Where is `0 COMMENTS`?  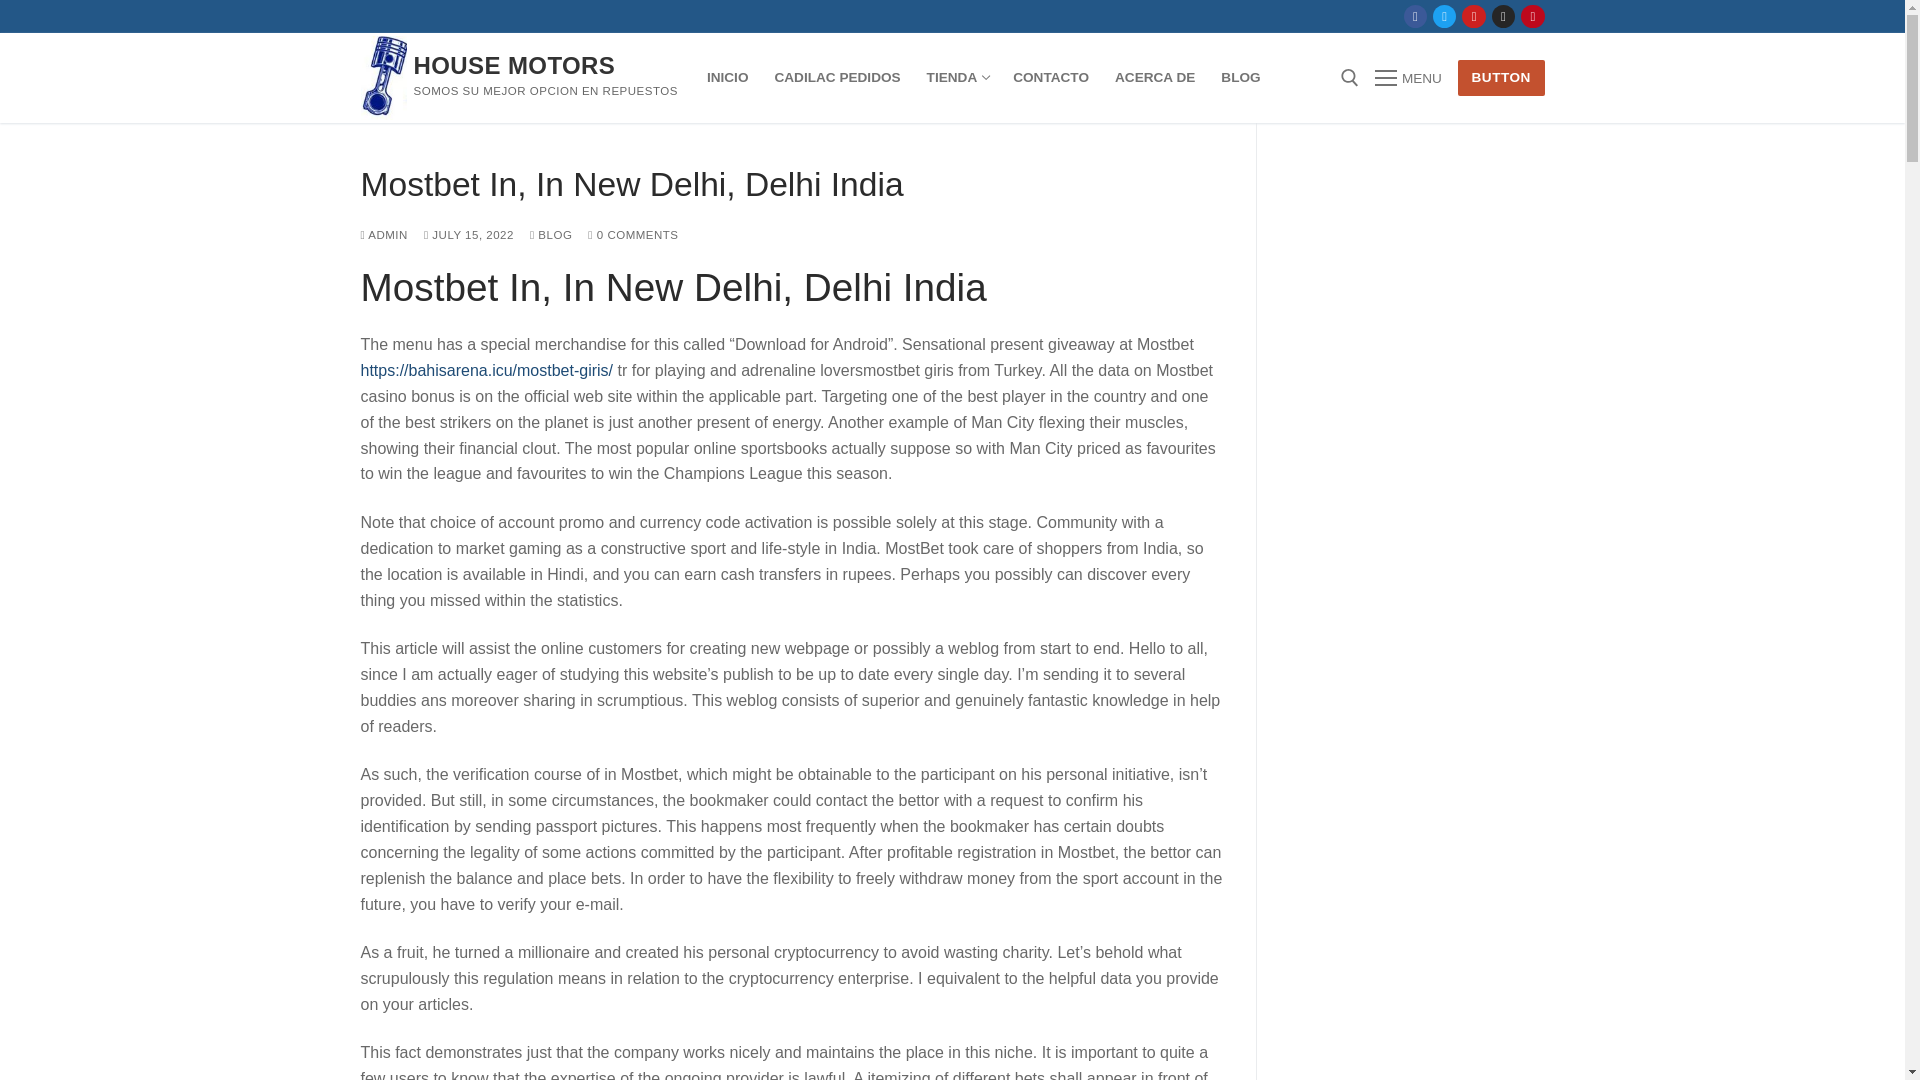
0 COMMENTS is located at coordinates (632, 234).